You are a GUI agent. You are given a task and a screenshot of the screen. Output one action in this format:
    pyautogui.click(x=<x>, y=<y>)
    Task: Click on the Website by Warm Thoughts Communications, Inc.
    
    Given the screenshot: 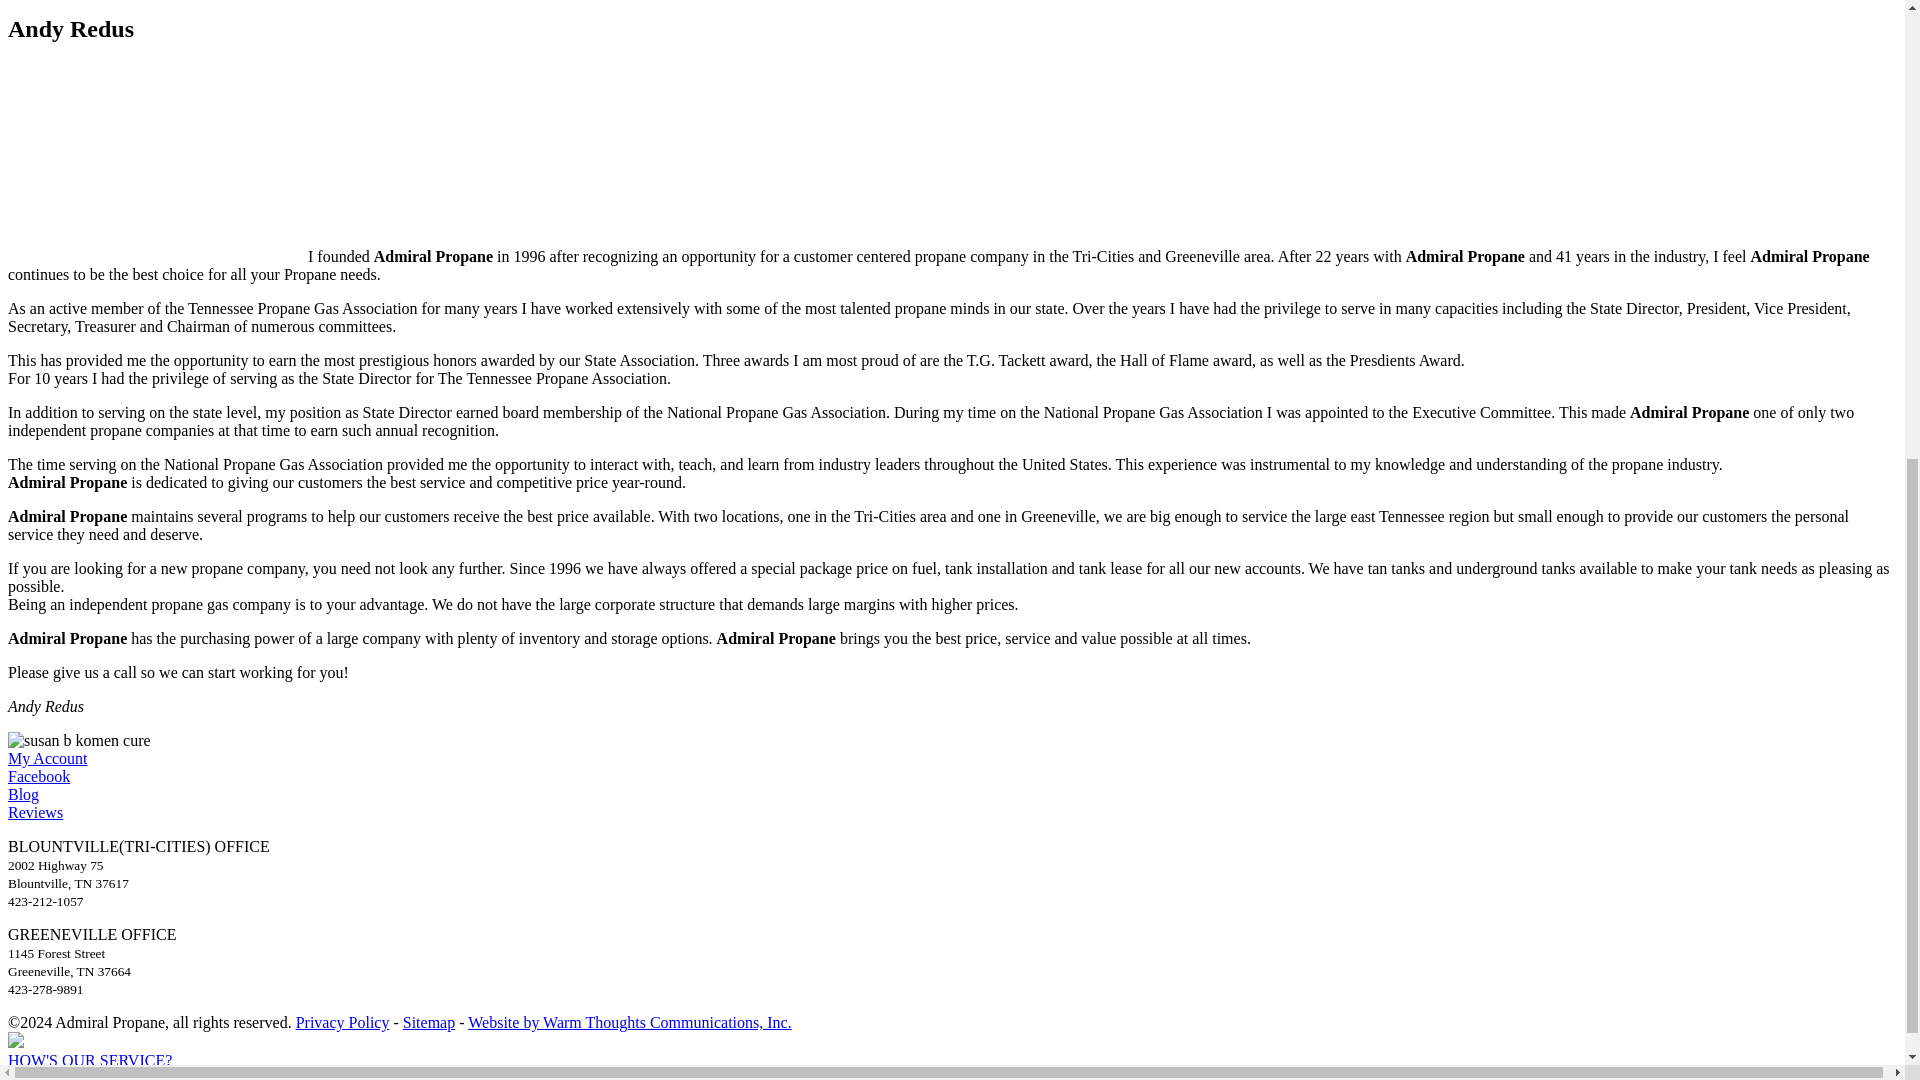 What is the action you would take?
    pyautogui.click(x=630, y=1022)
    